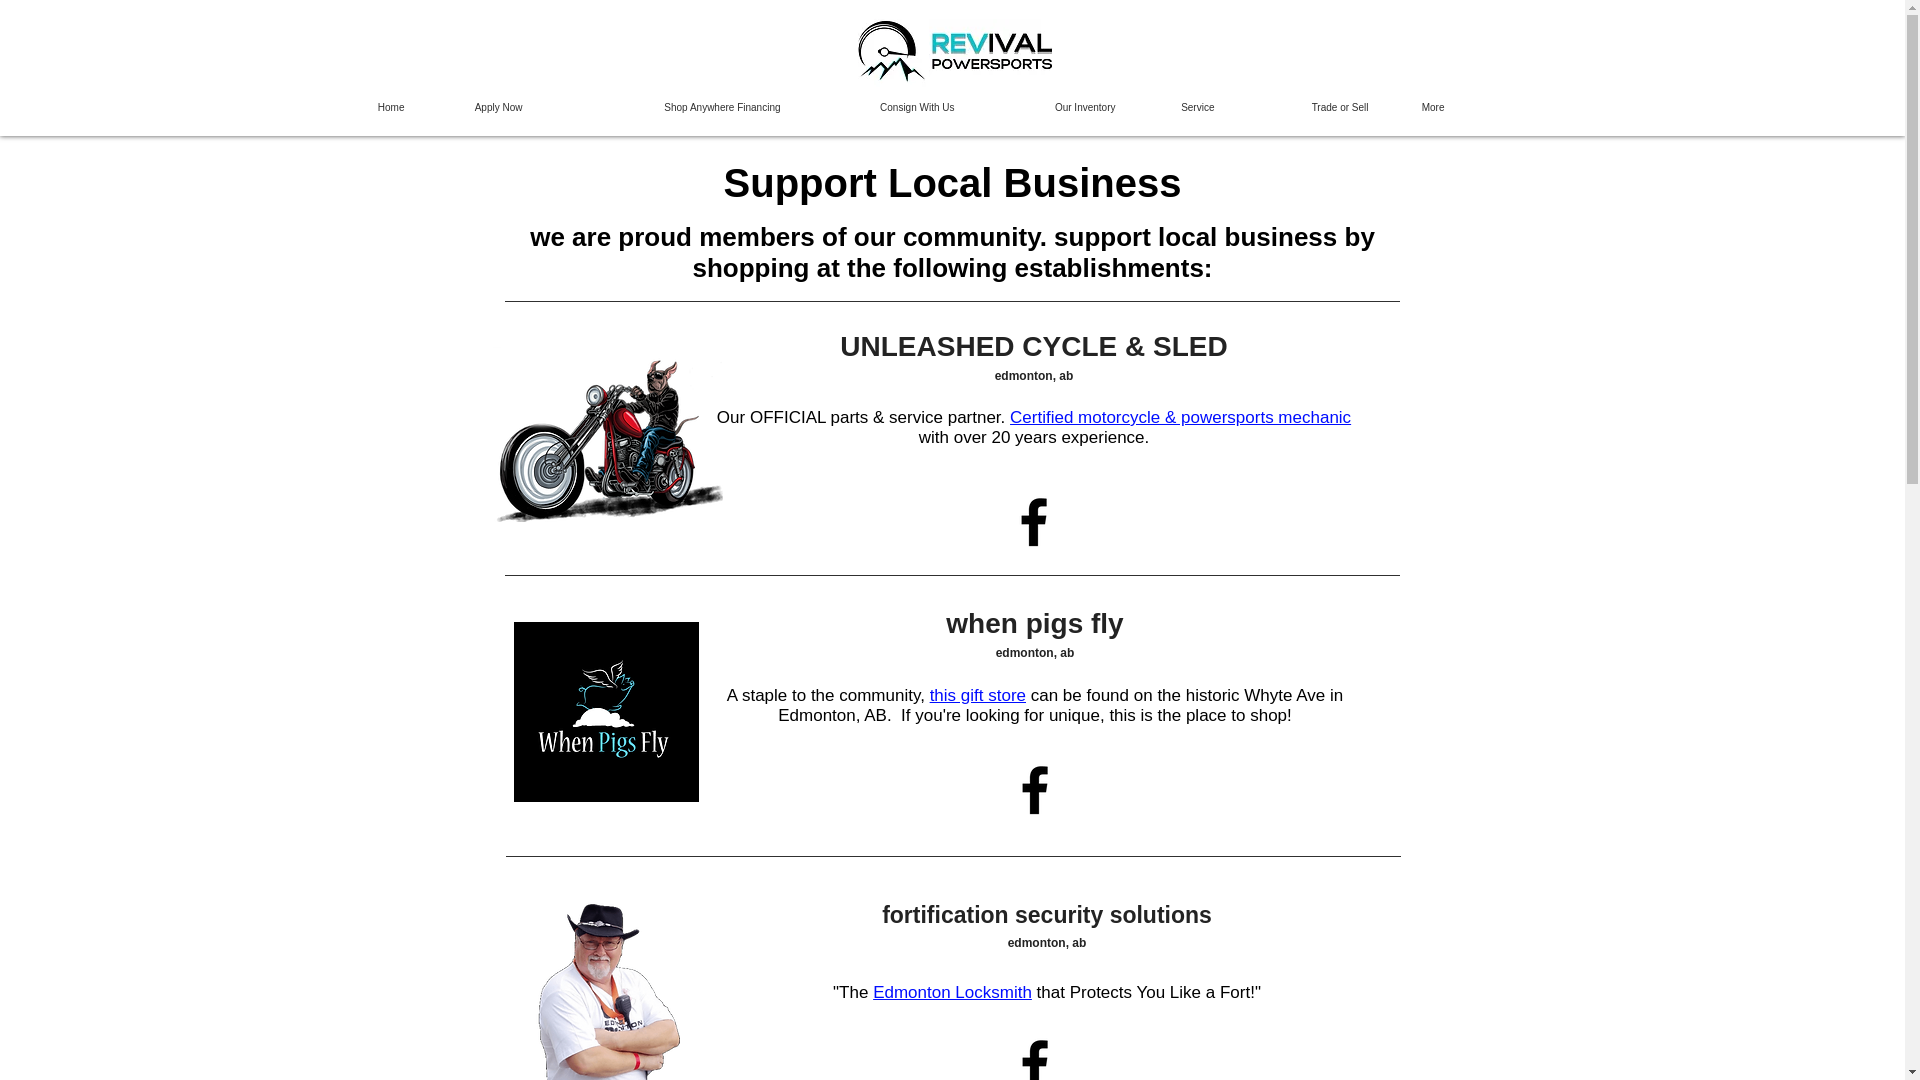  Describe the element at coordinates (666, 107) in the screenshot. I see `Shop Anywhere Financing` at that location.